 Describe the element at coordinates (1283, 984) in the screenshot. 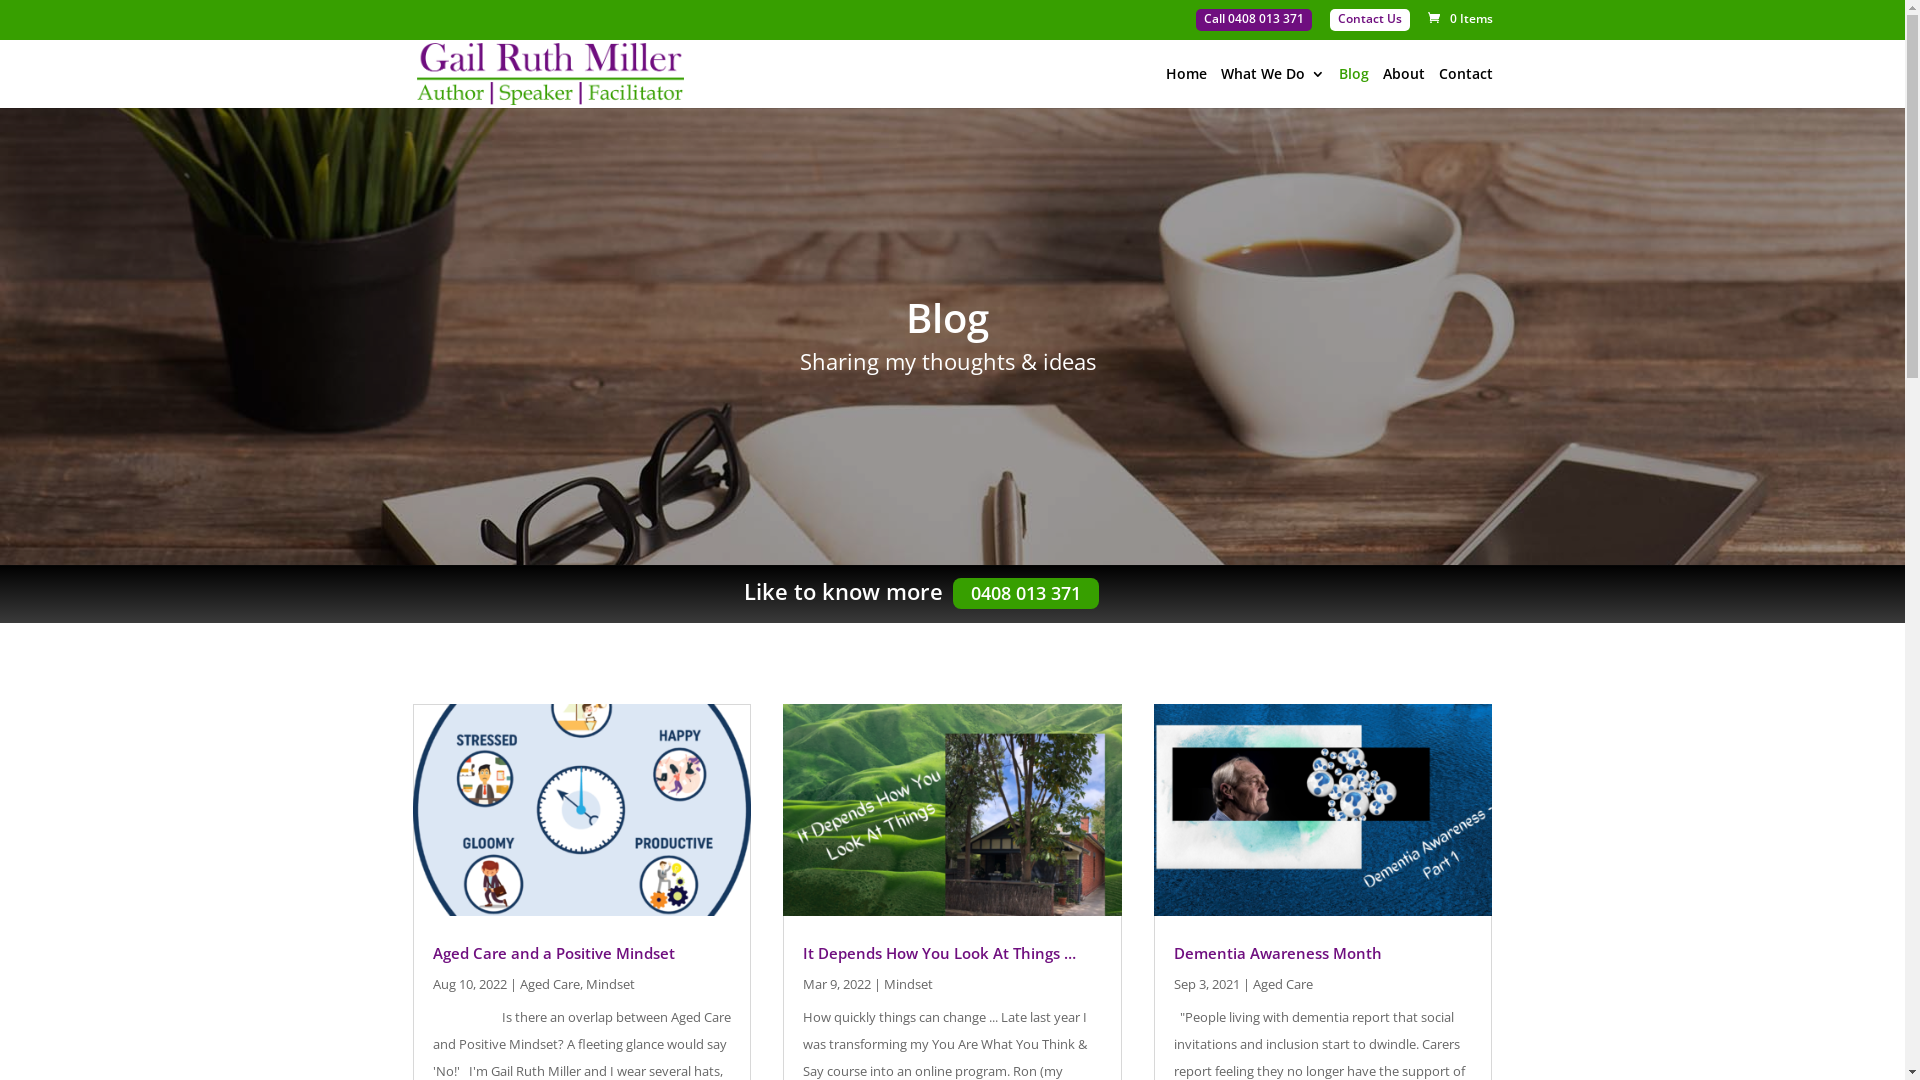

I see `Aged Care` at that location.